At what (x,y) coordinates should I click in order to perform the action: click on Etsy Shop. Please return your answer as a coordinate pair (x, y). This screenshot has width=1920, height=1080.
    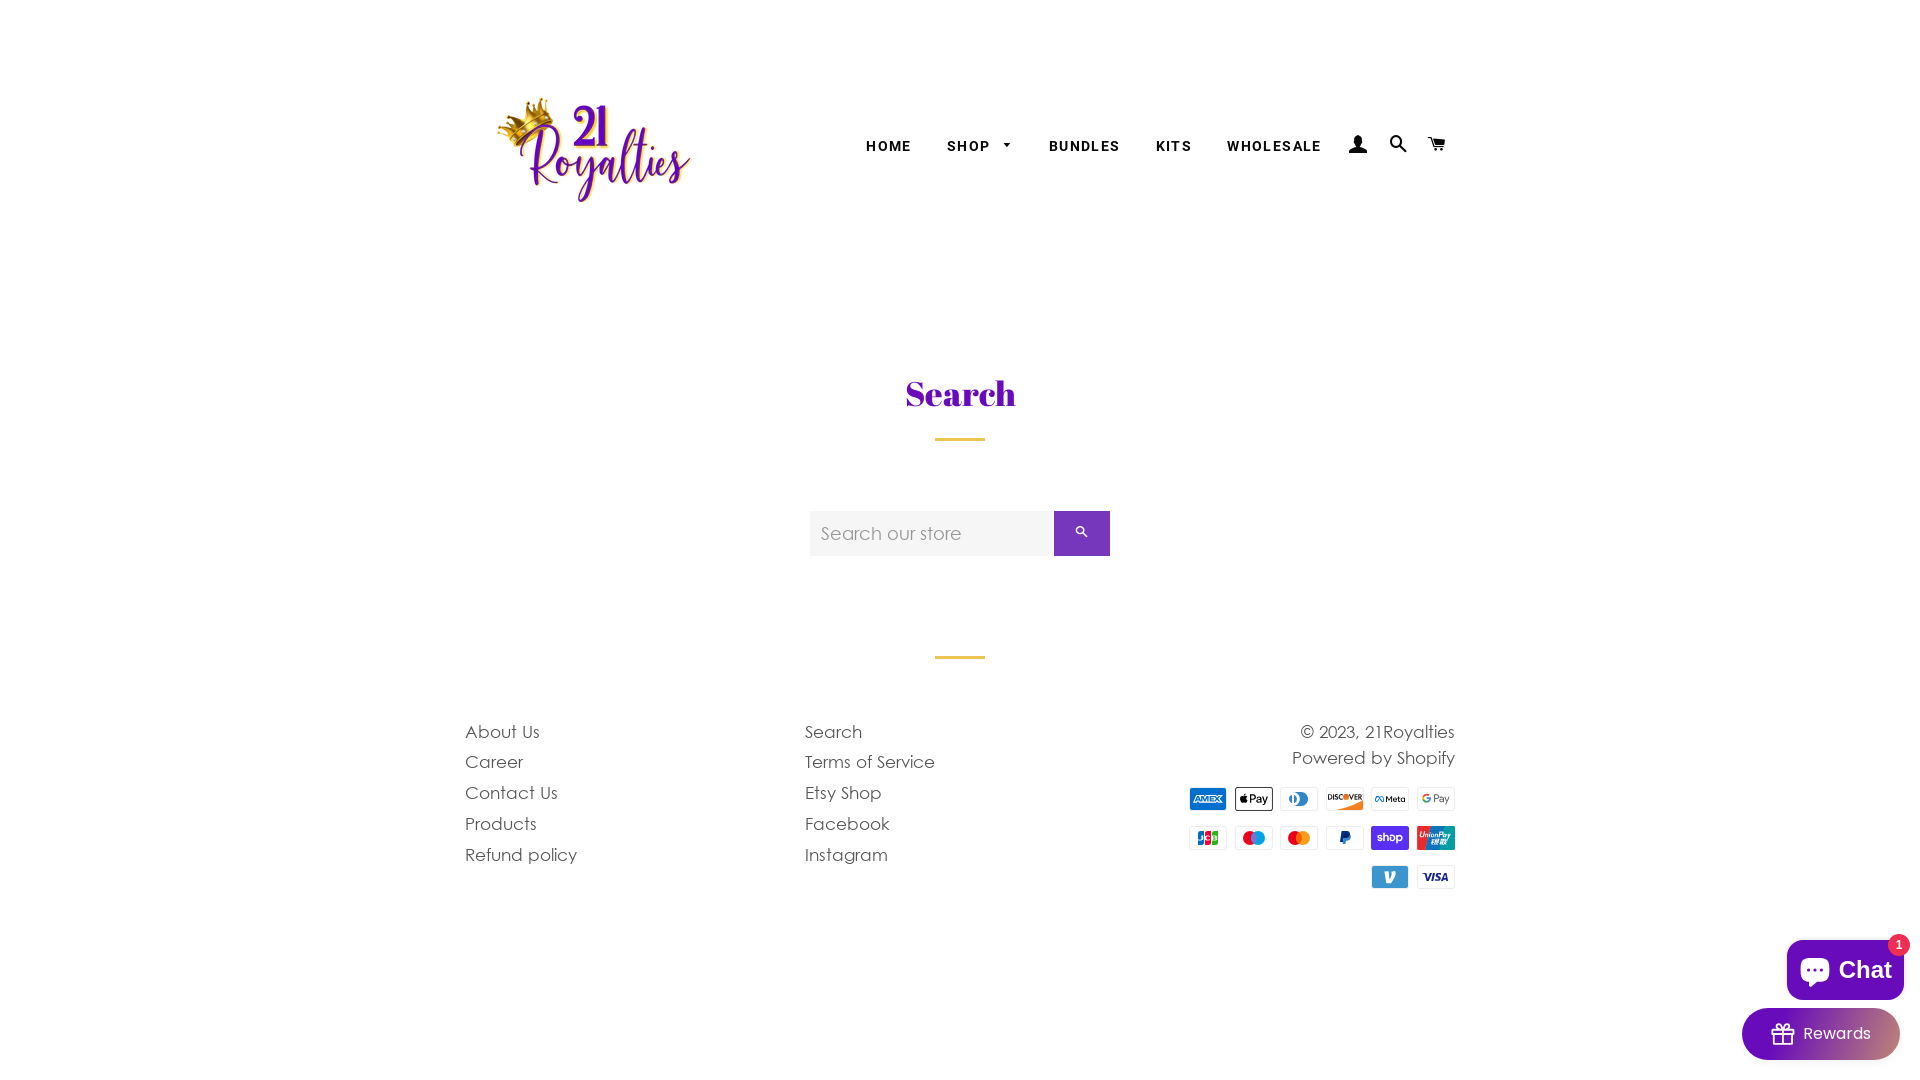
    Looking at the image, I should click on (844, 792).